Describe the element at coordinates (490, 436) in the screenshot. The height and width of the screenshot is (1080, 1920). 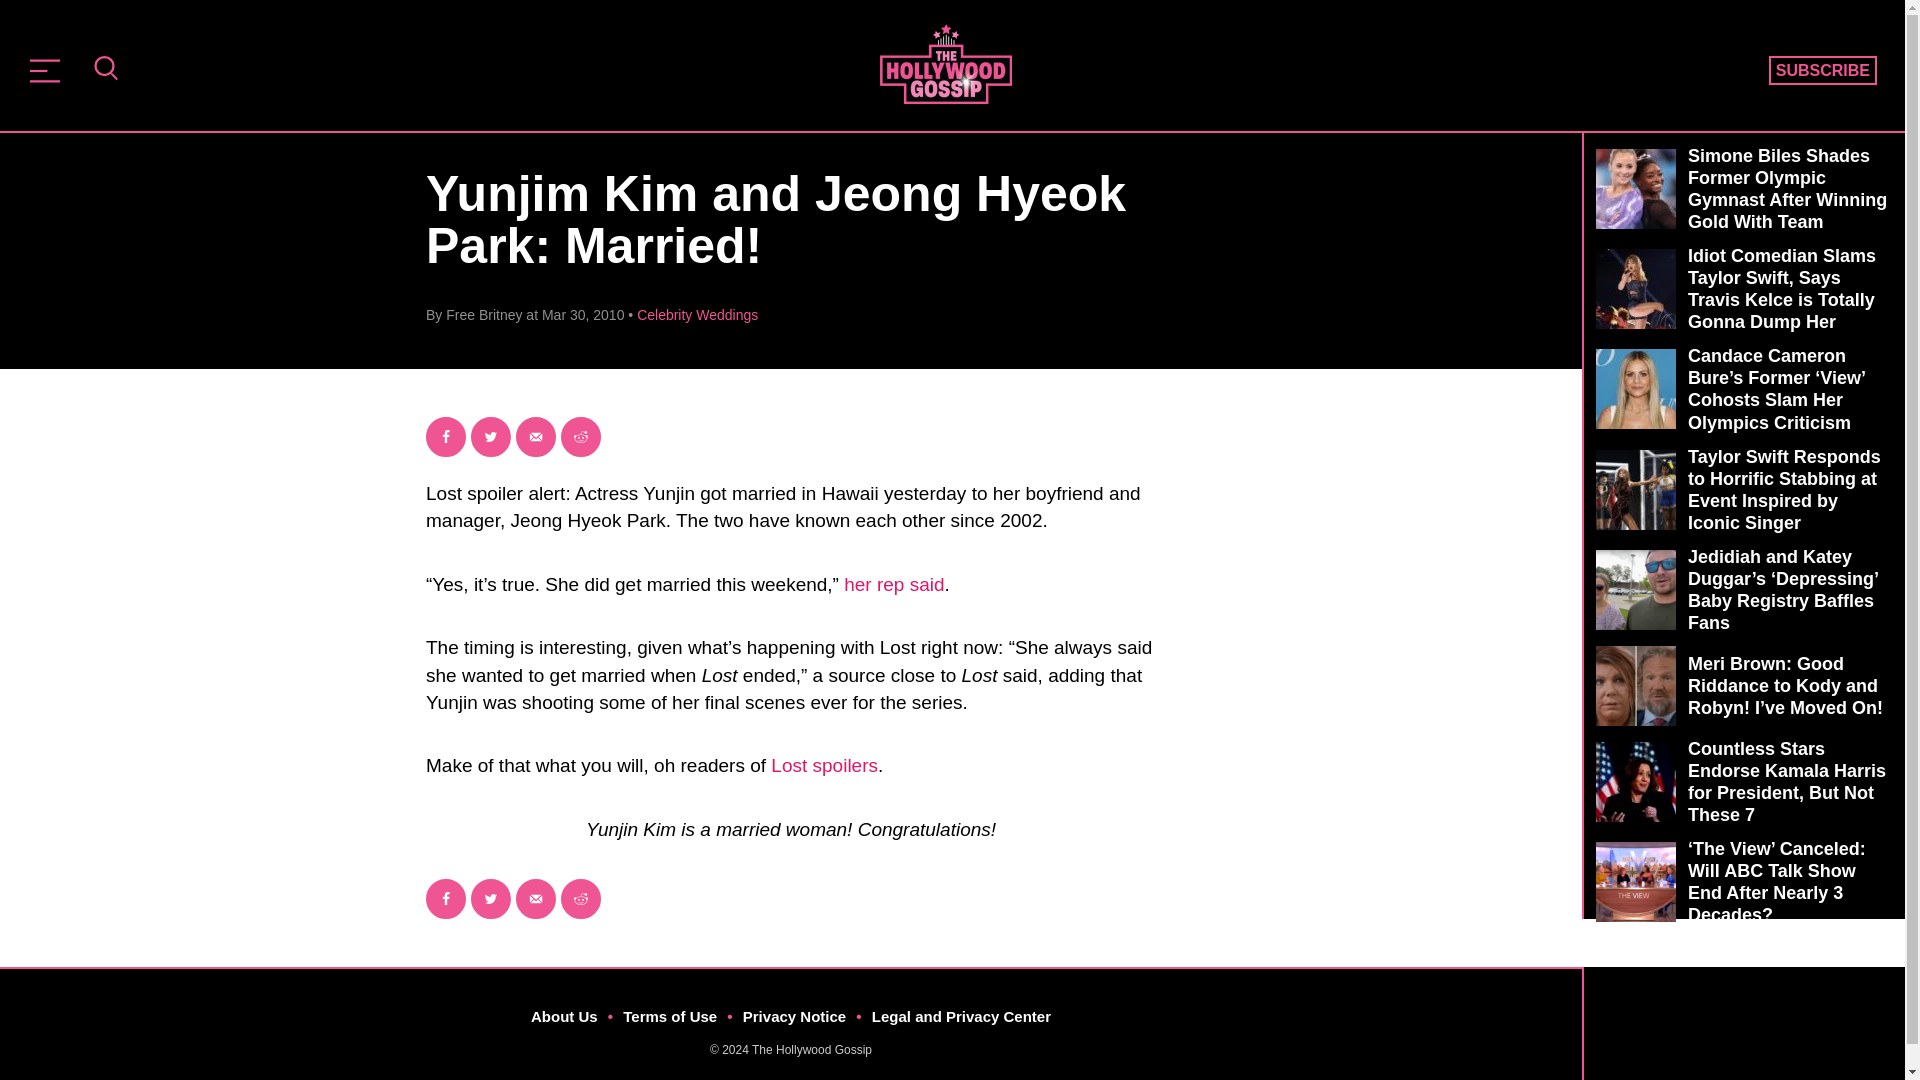
I see `Share on Twitter` at that location.